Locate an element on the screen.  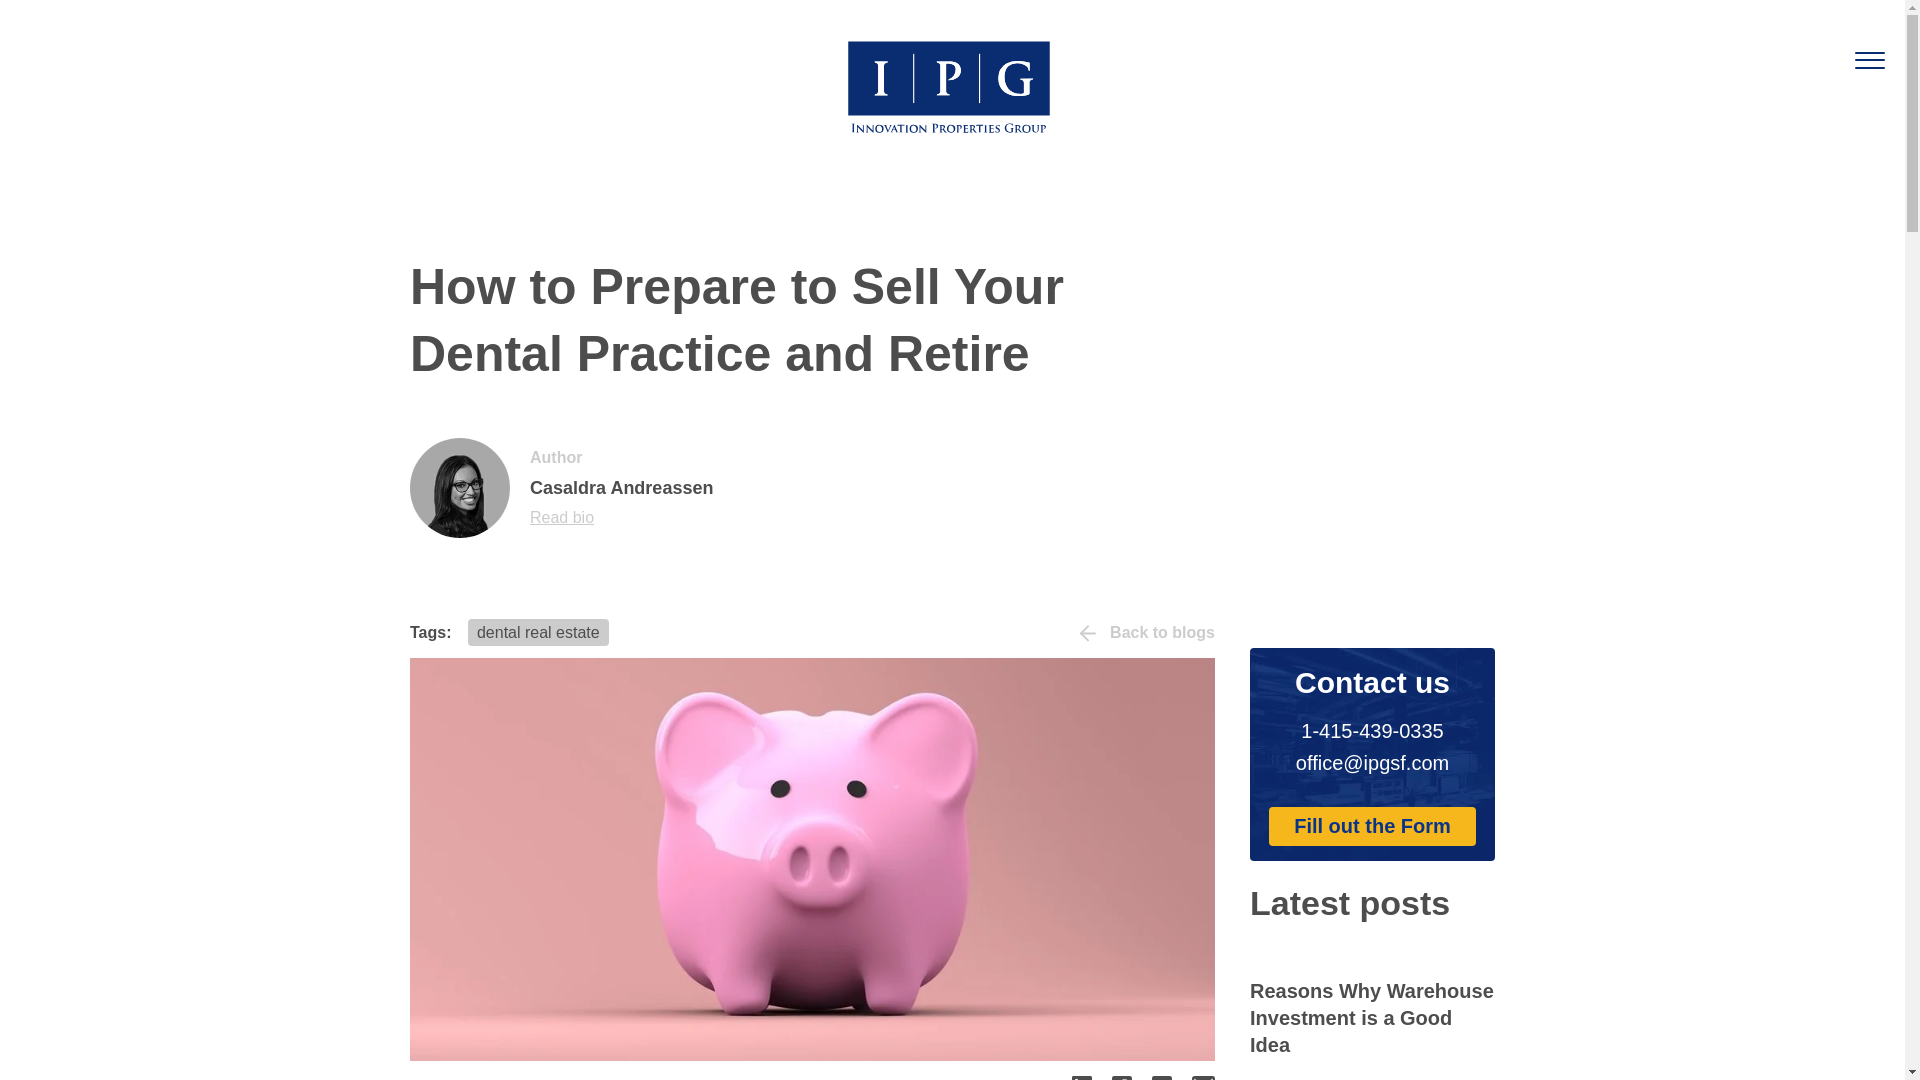
Facebook is located at coordinates (1122, 1078).